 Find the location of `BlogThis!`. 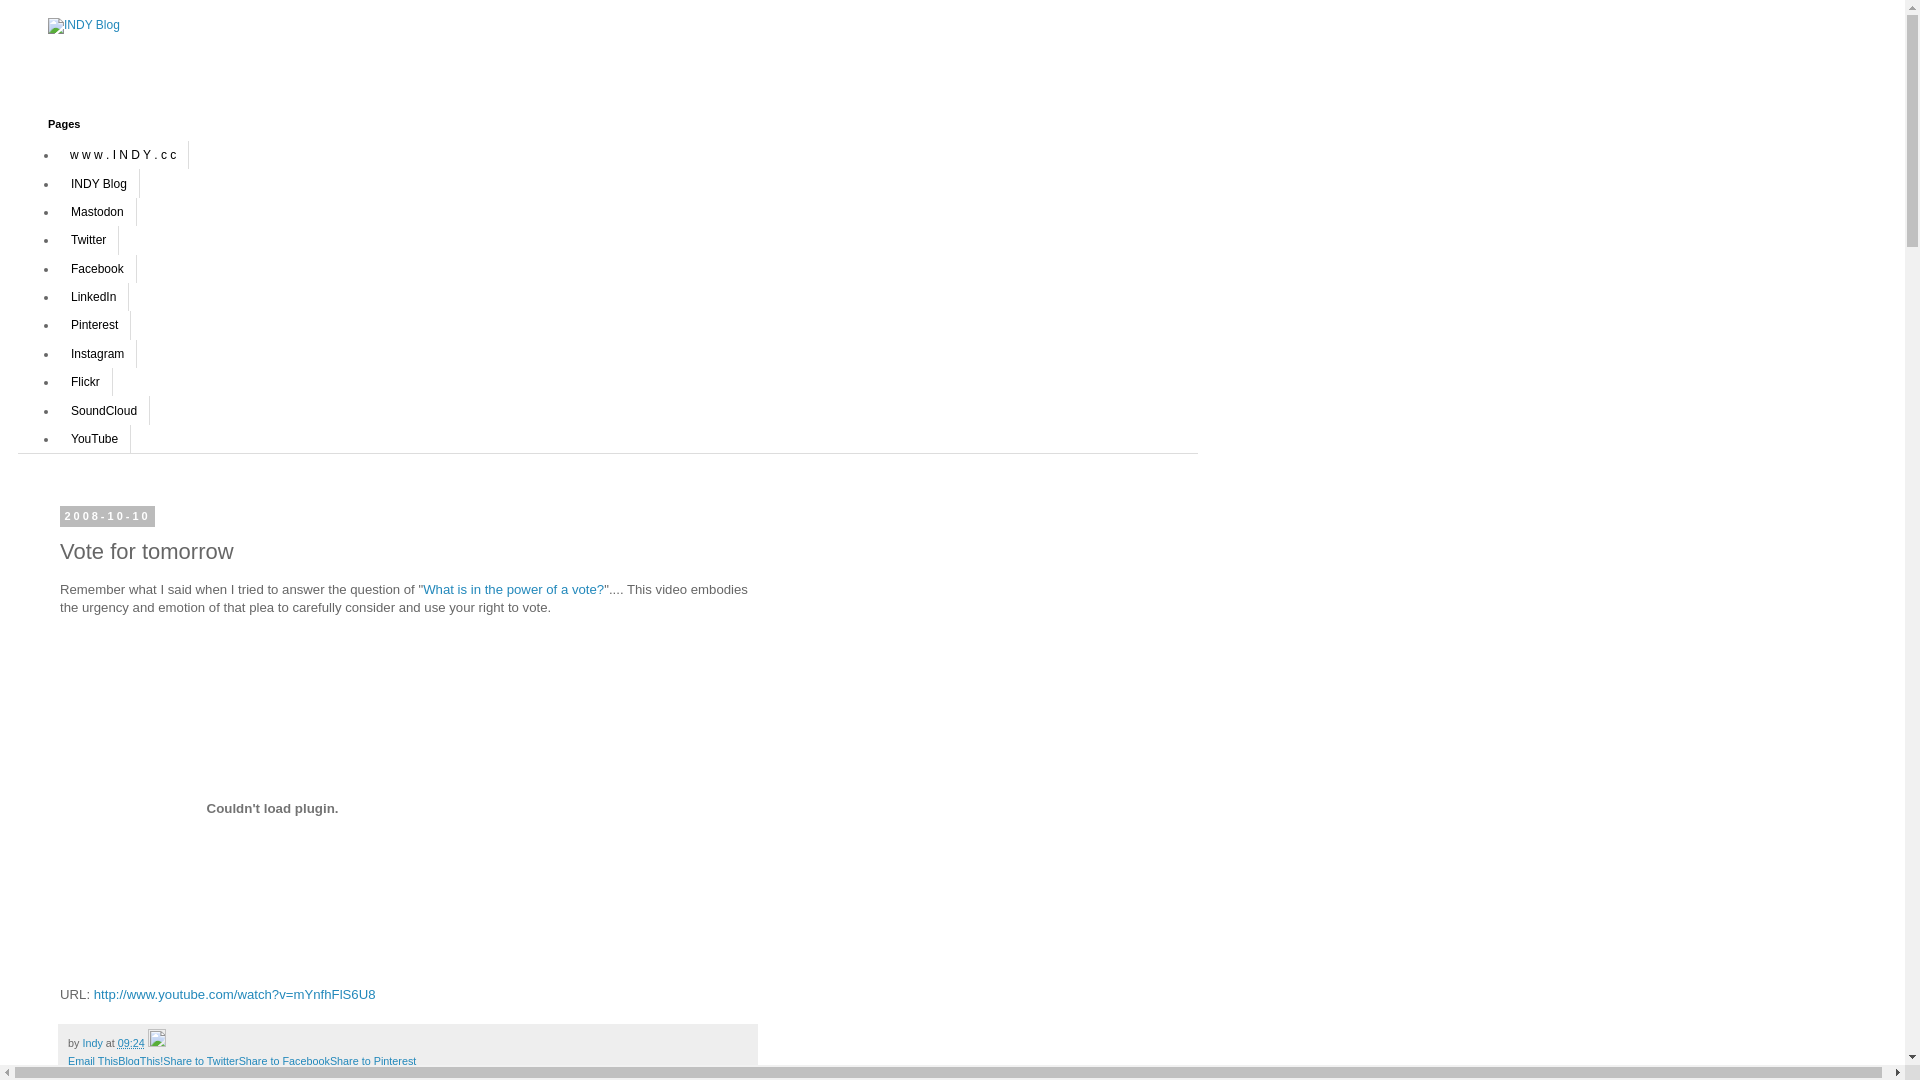

BlogThis! is located at coordinates (140, 1061).